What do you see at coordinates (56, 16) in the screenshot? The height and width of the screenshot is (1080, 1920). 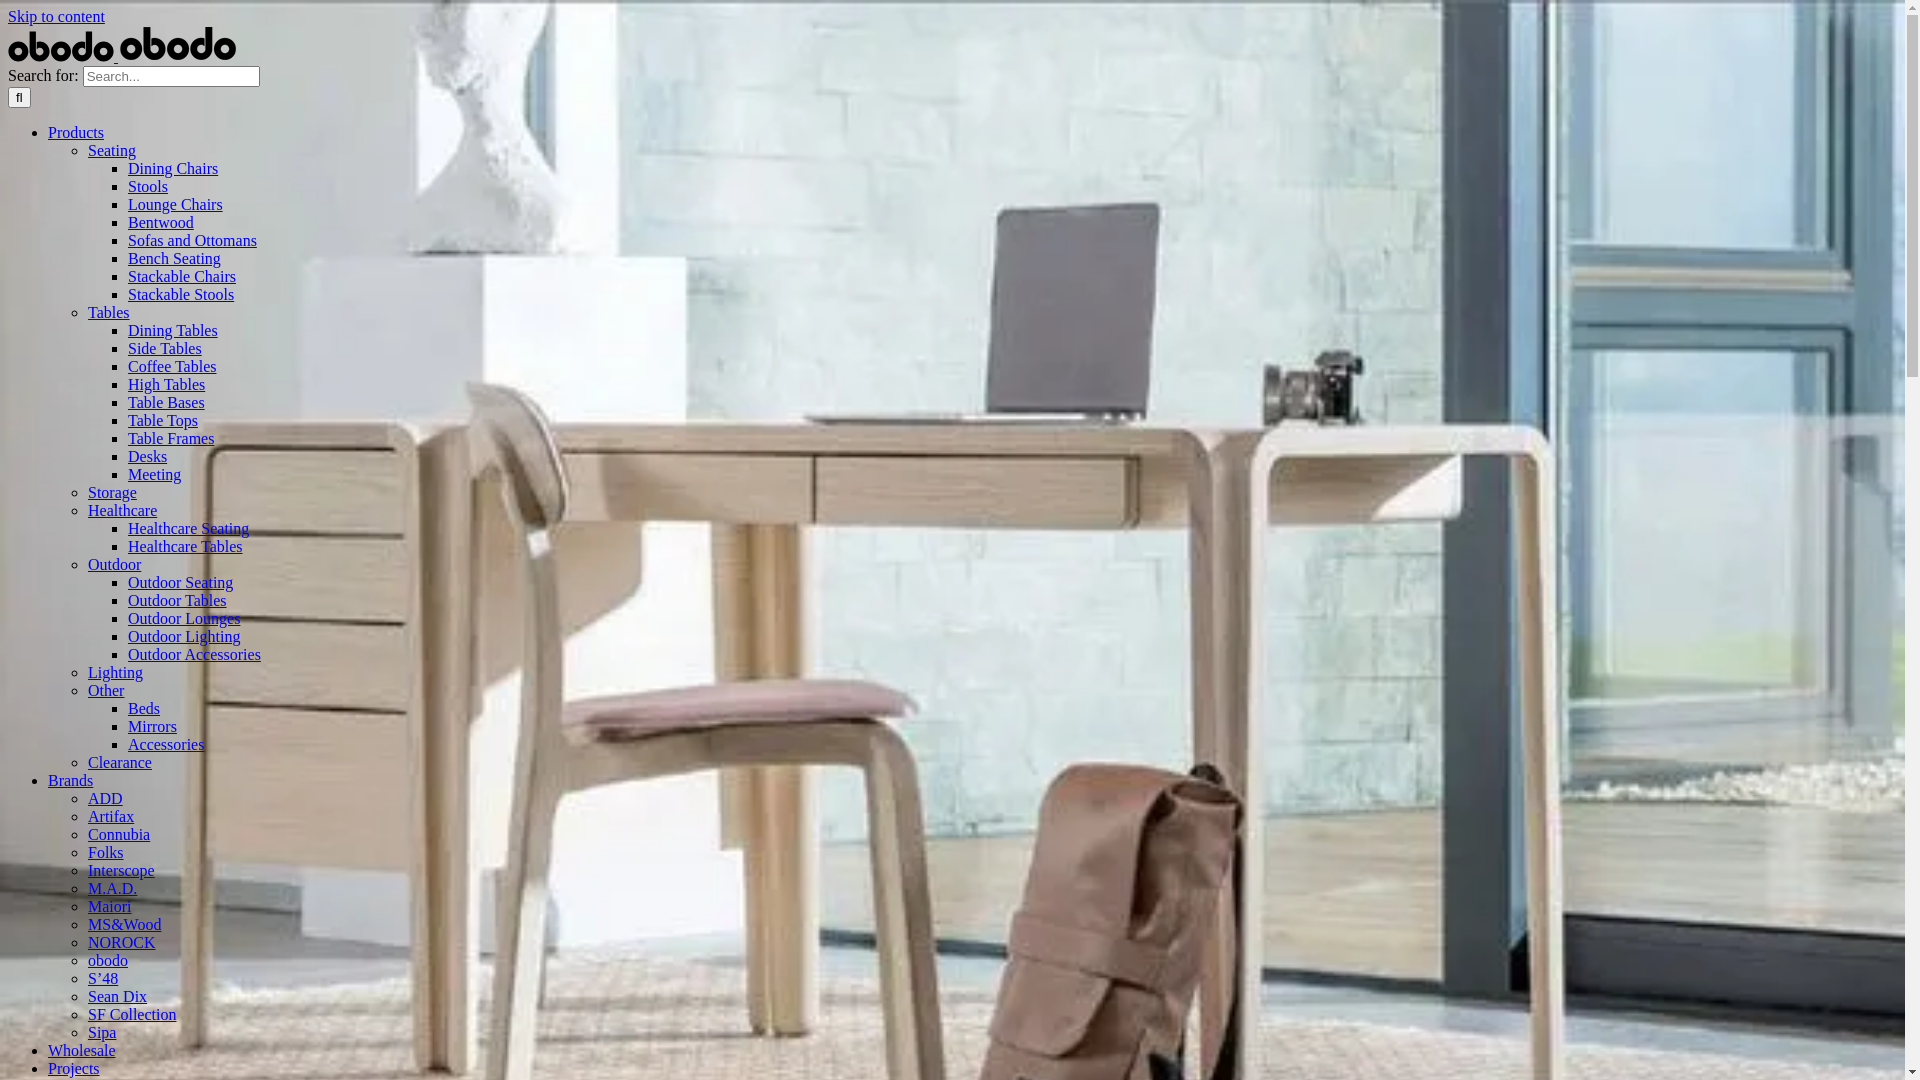 I see `Skip to content` at bounding box center [56, 16].